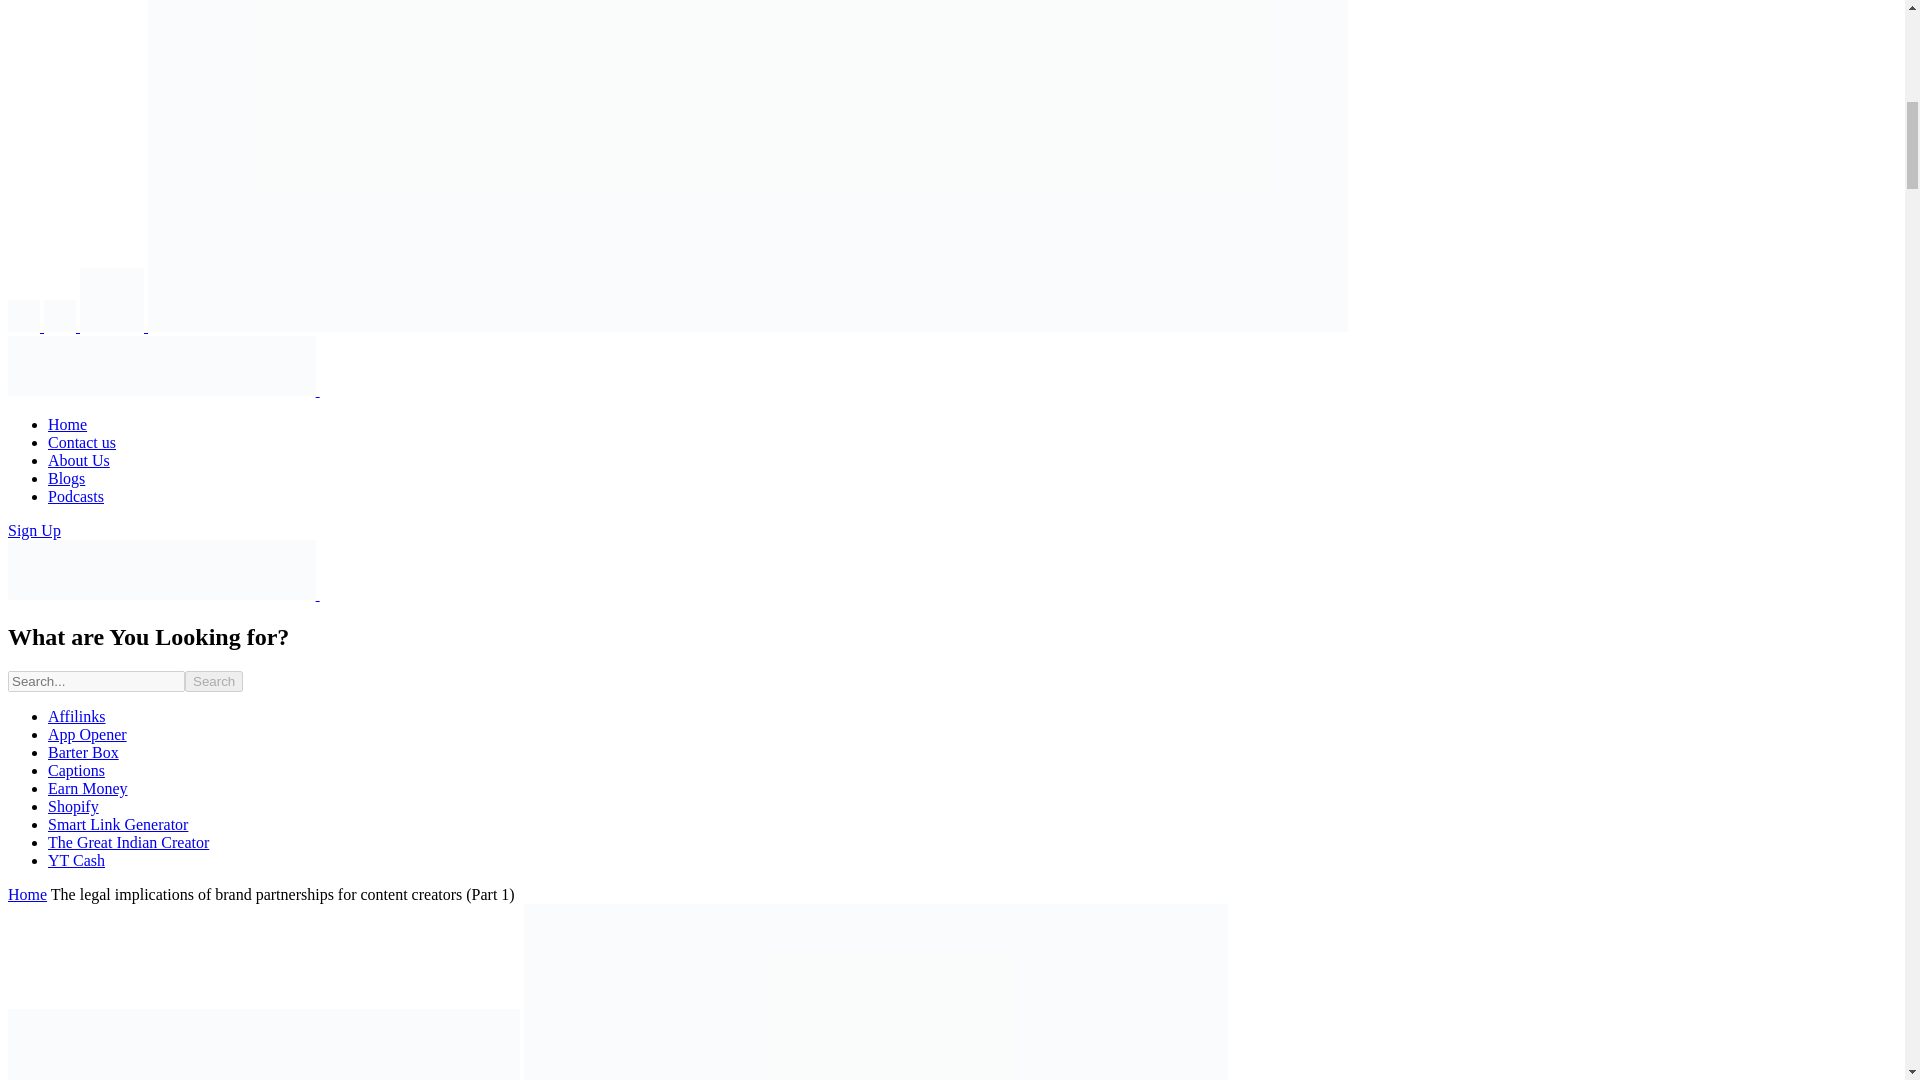 Image resolution: width=1920 pixels, height=1080 pixels. What do you see at coordinates (26, 894) in the screenshot?
I see `Home` at bounding box center [26, 894].